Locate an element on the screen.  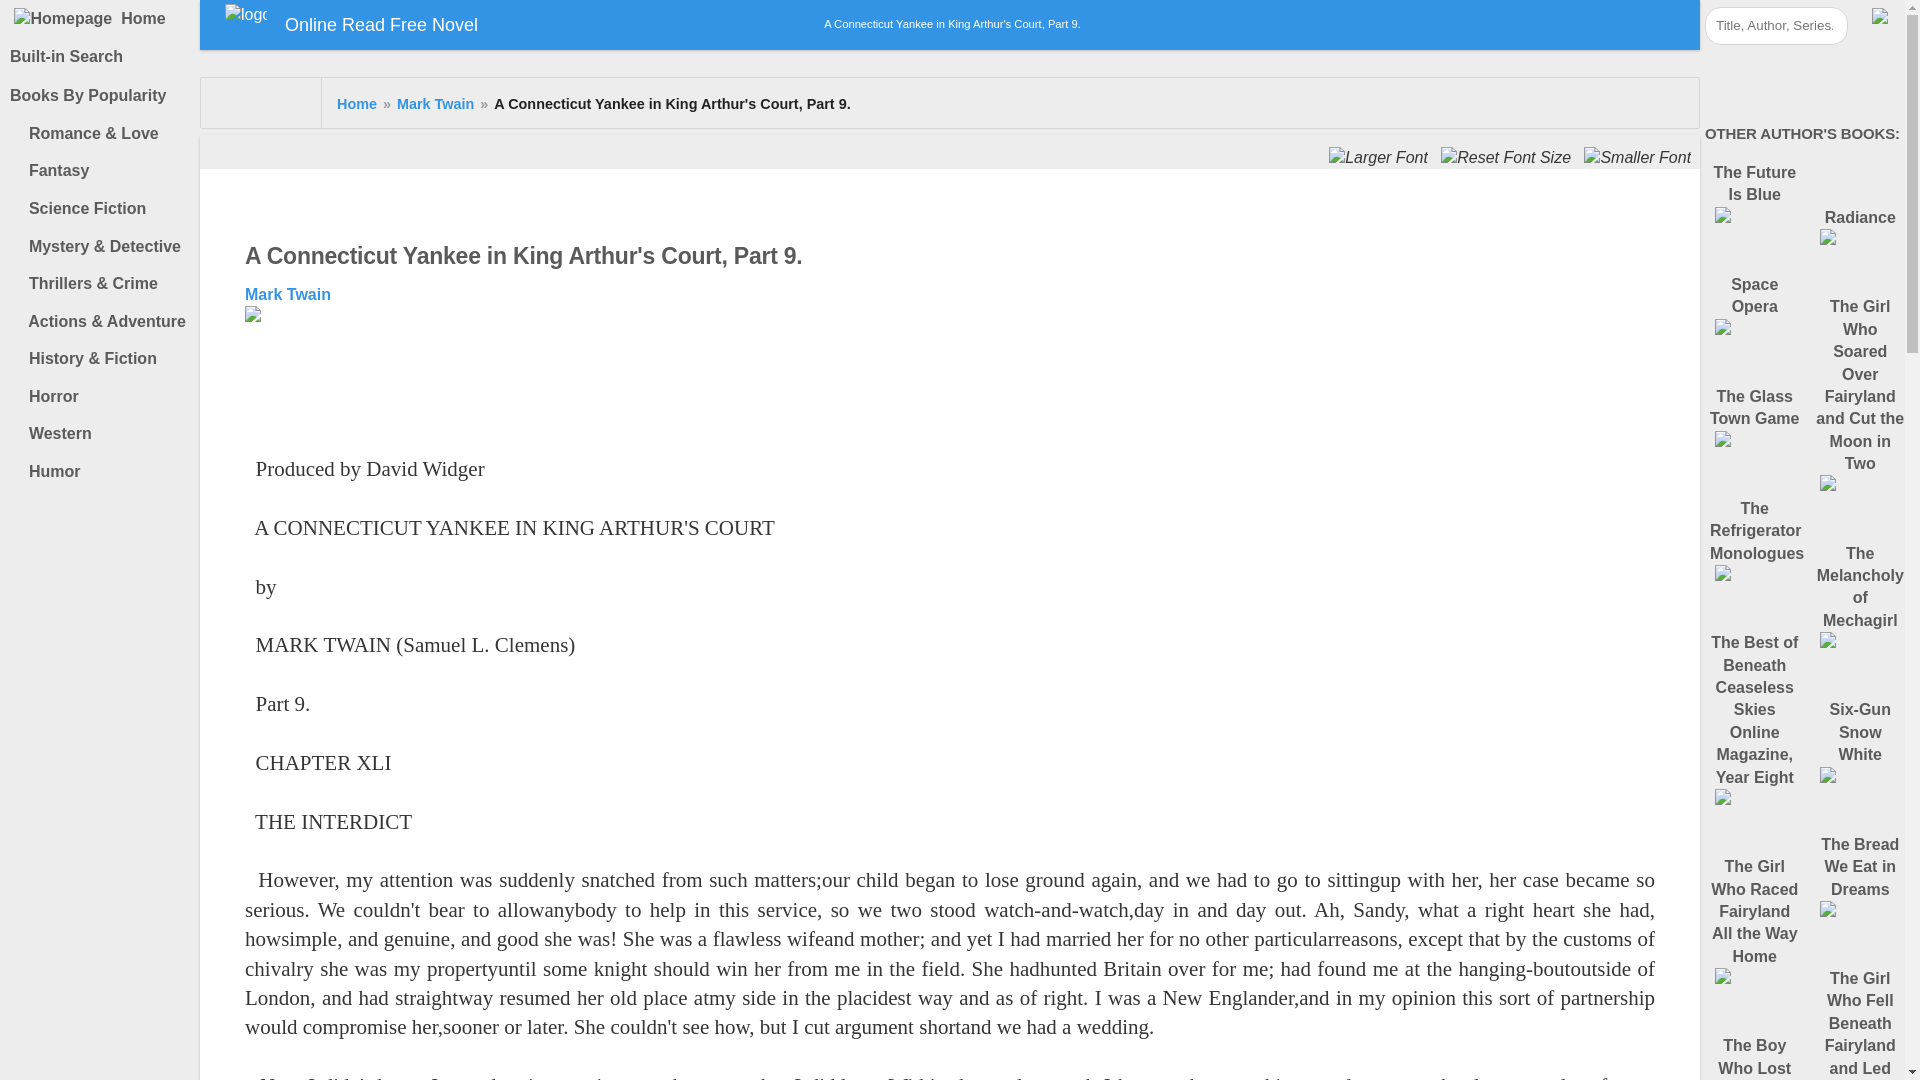
Online Read Free Novel is located at coordinates (351, 24).